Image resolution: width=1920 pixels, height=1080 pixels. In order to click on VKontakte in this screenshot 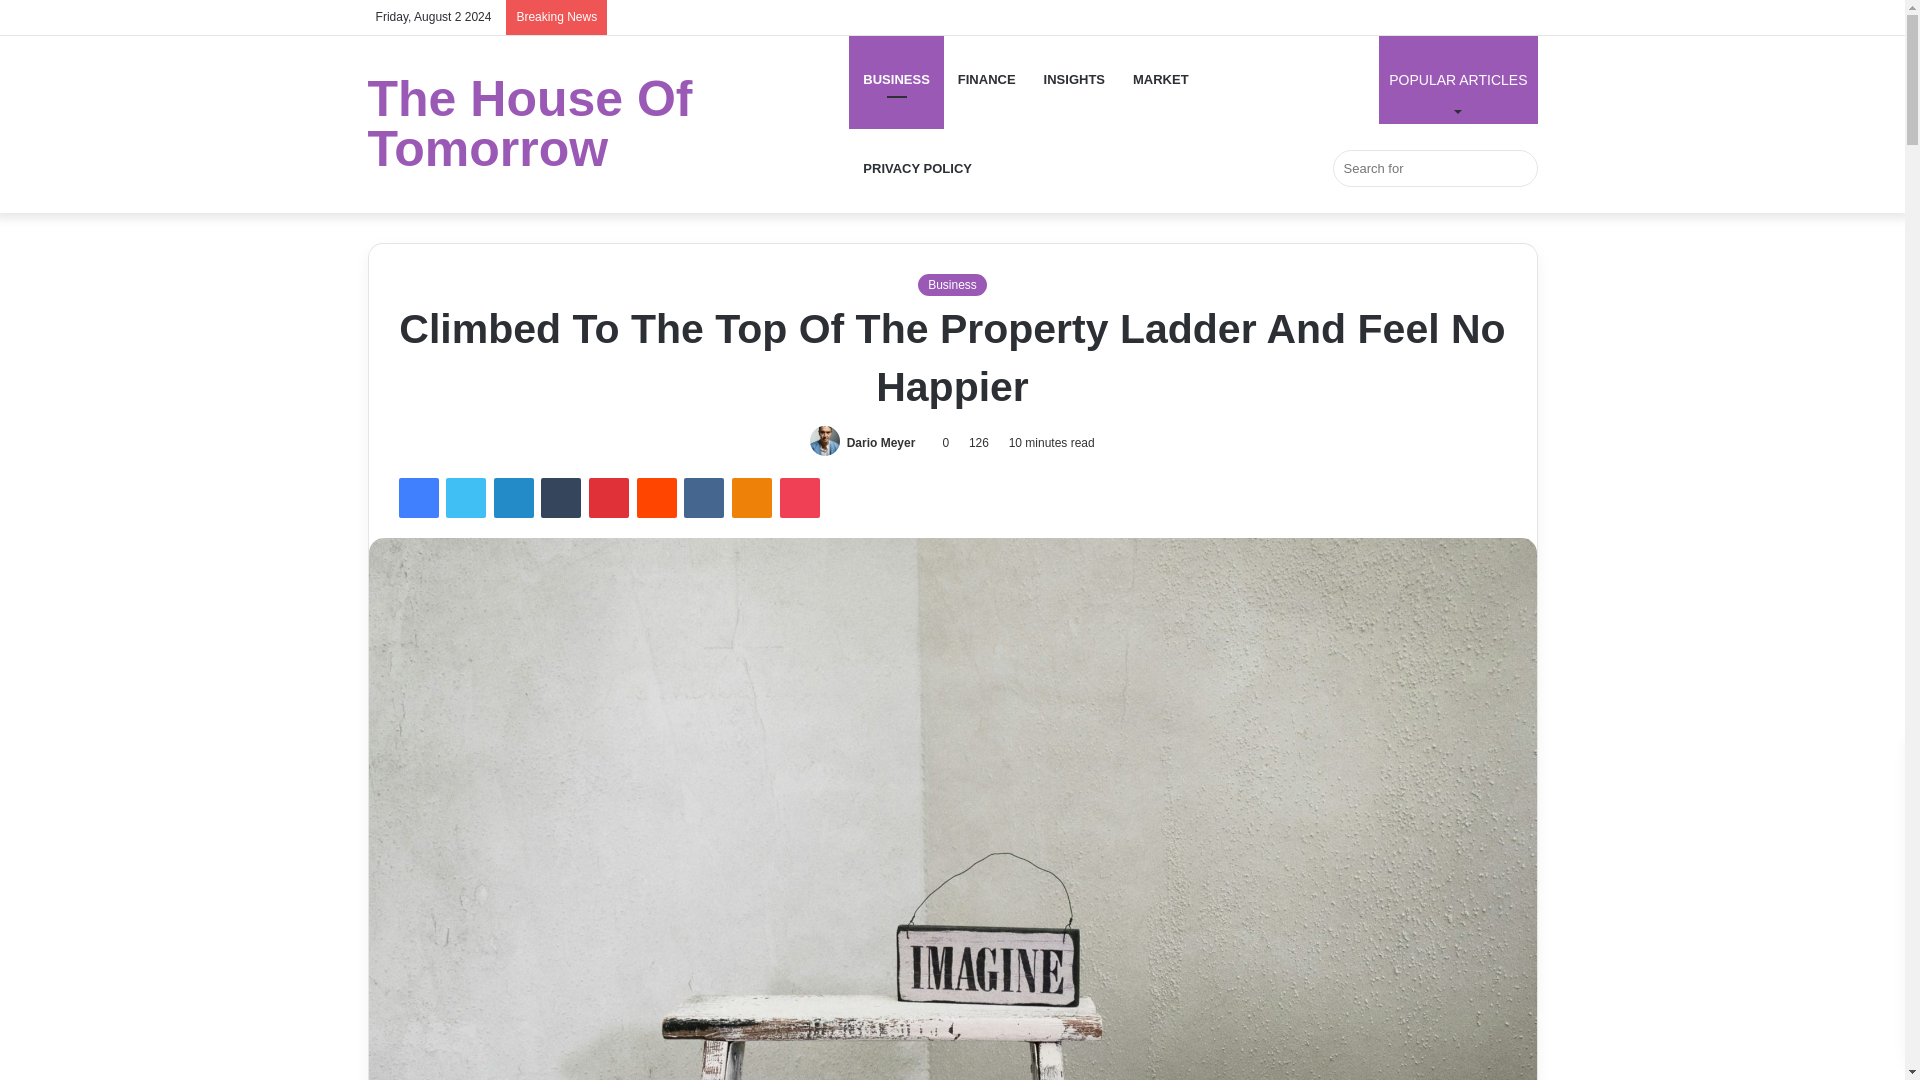, I will do `click(703, 498)`.